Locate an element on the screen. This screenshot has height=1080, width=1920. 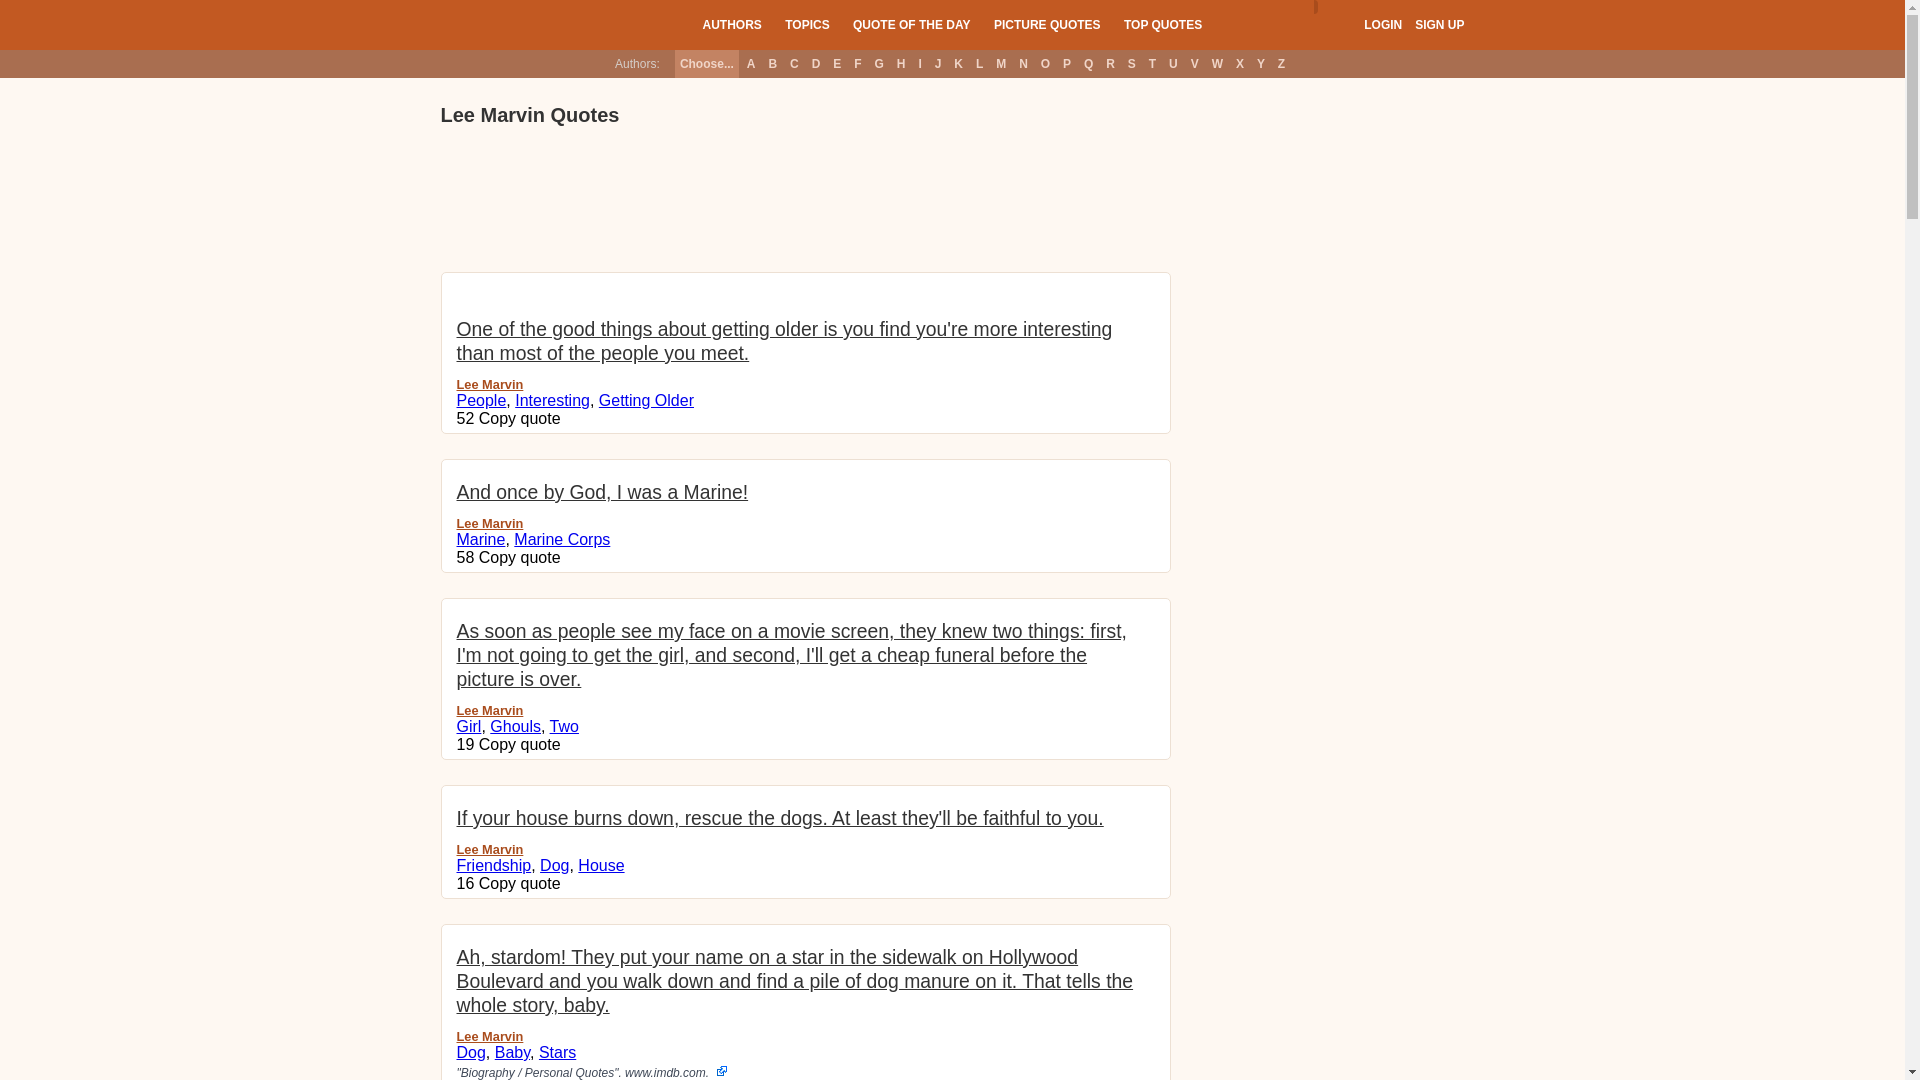
QUOTE OF THE DAY is located at coordinates (912, 24).